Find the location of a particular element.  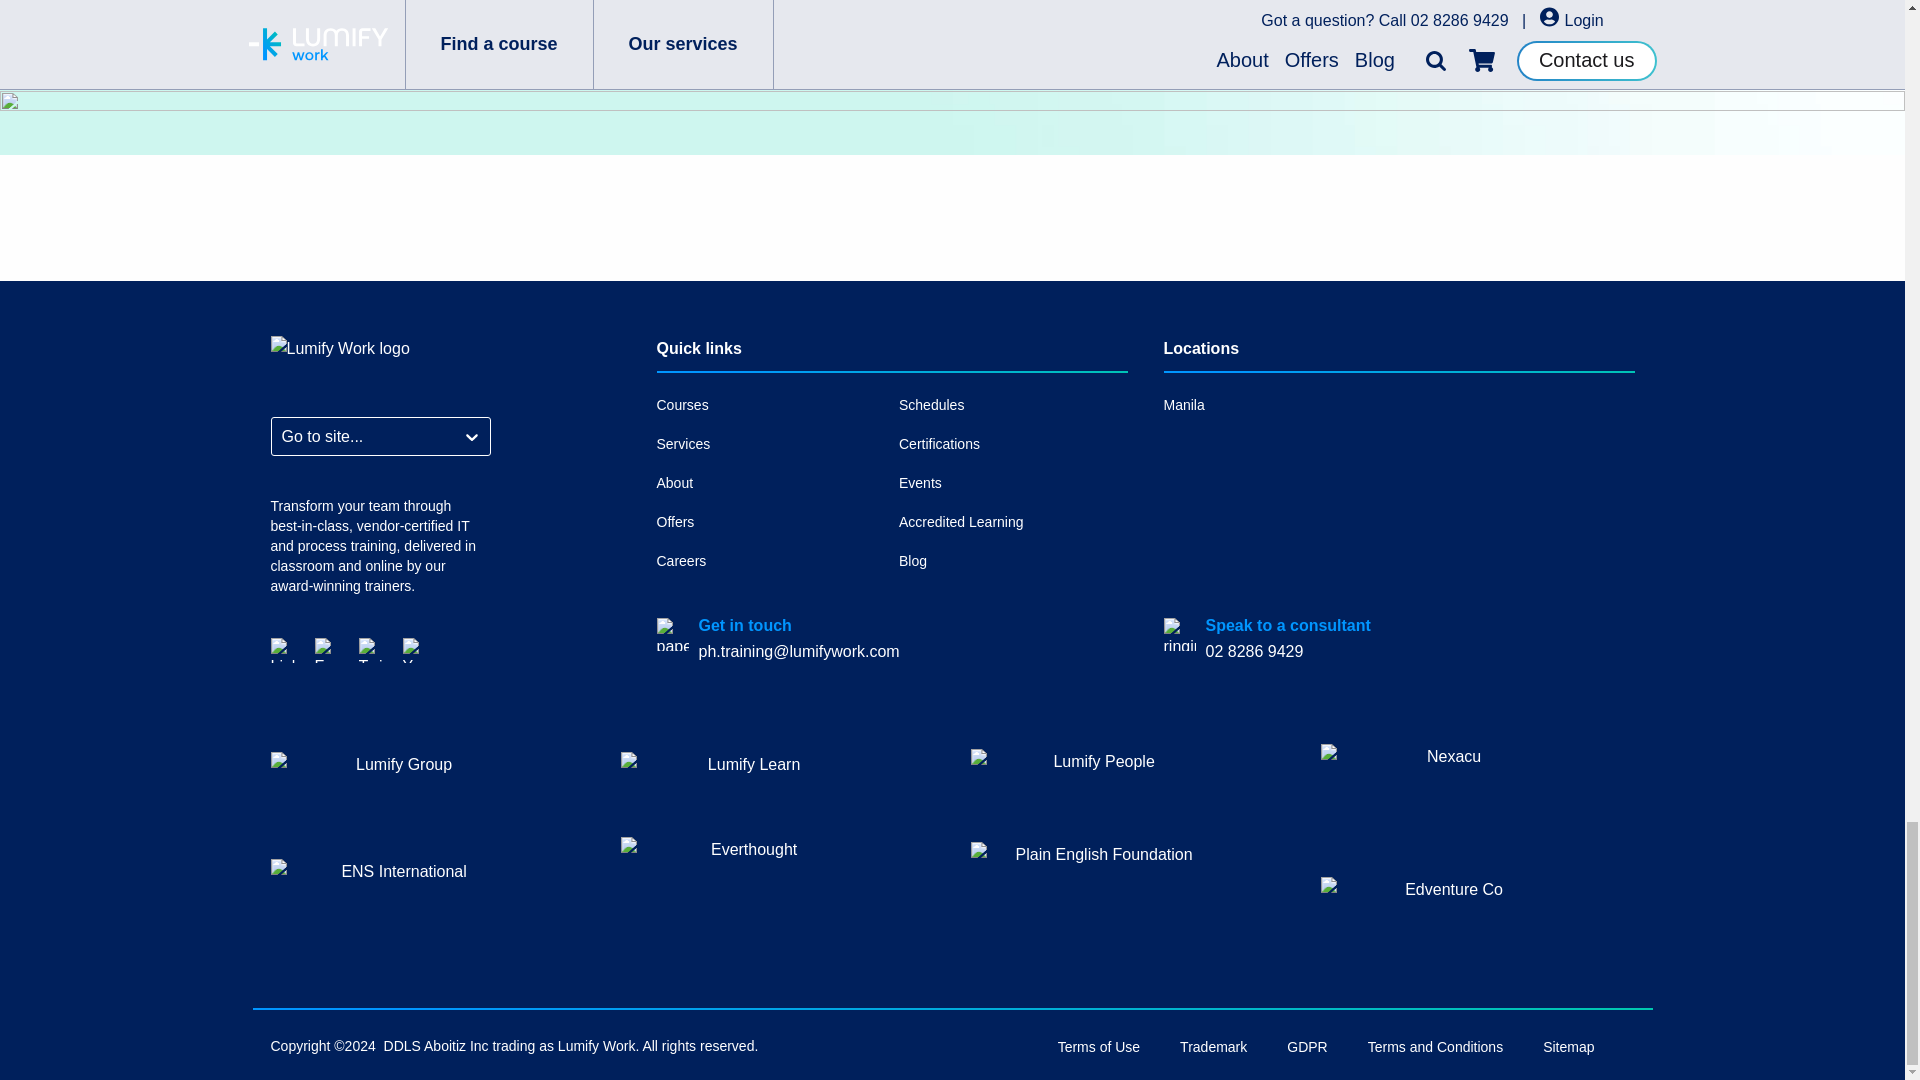

Services is located at coordinates (770, 444).